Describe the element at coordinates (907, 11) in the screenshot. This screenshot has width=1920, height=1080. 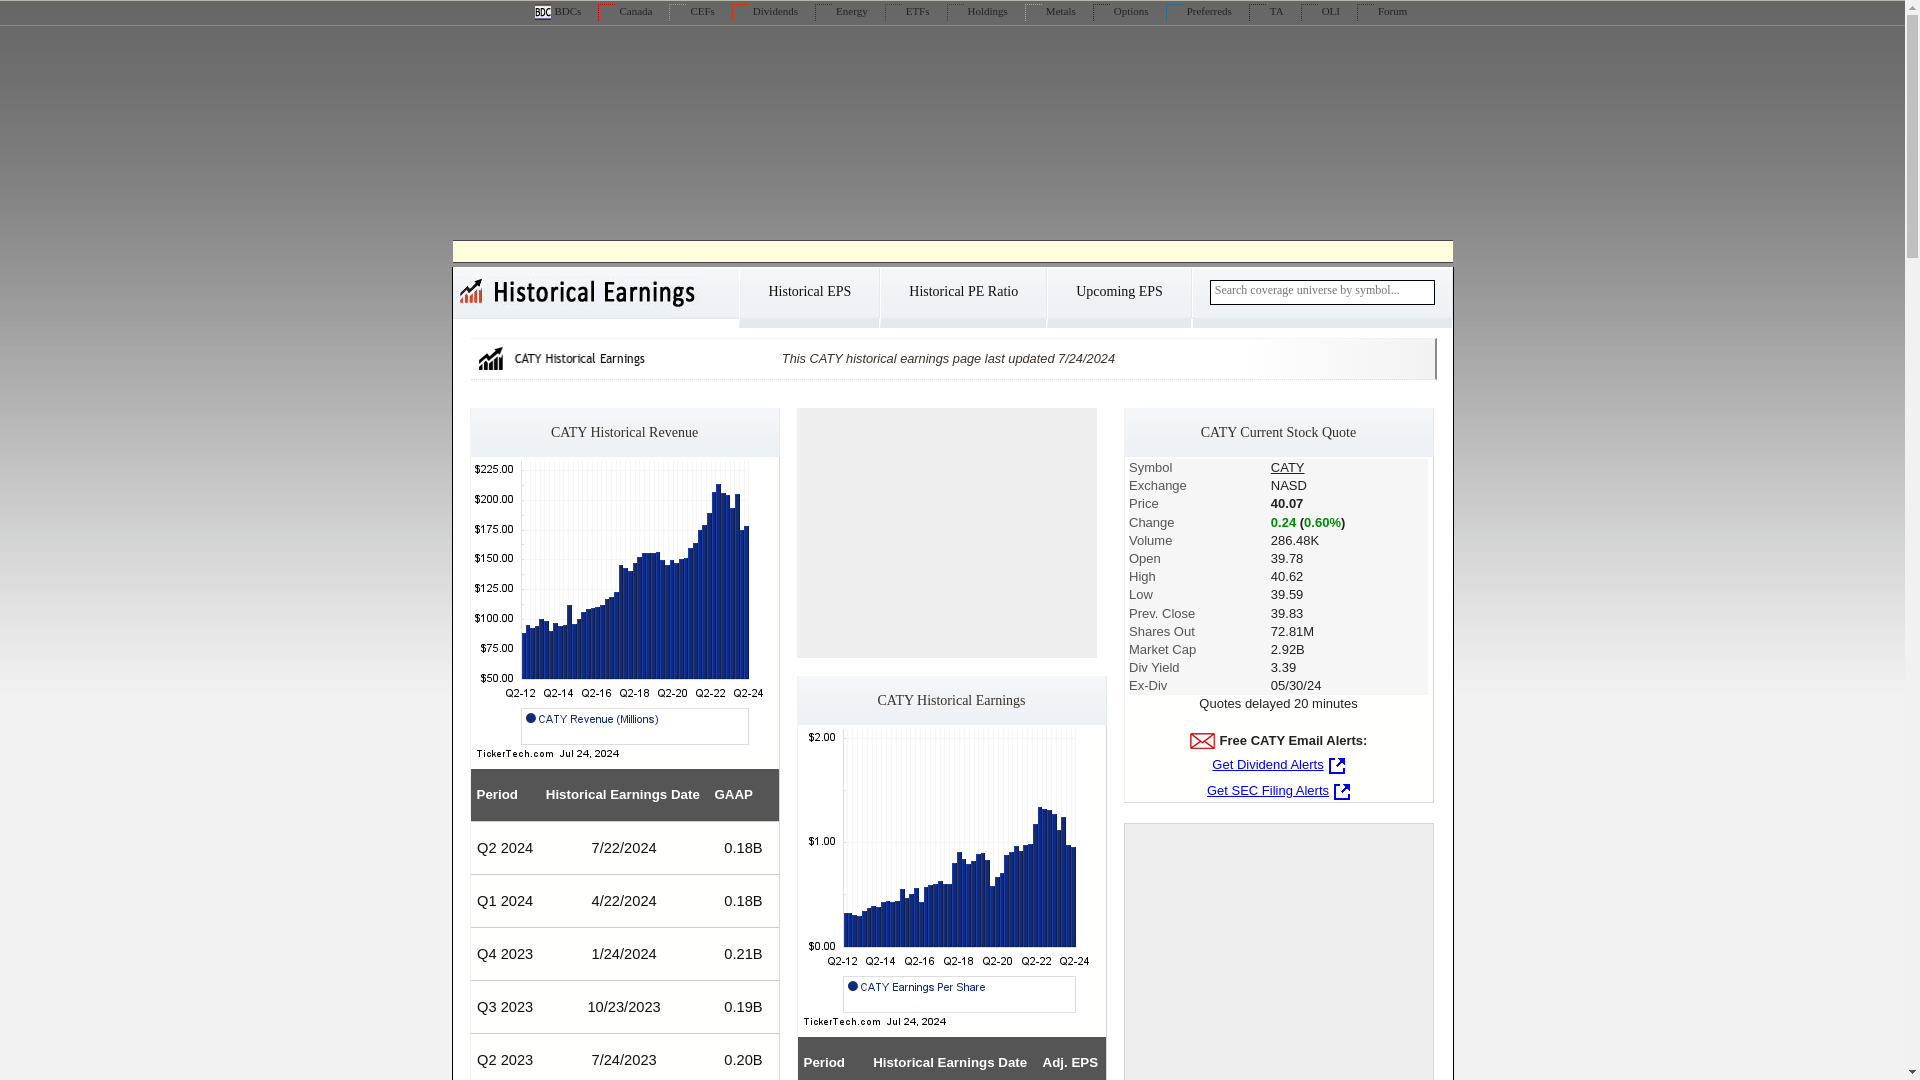
I see `ETF Channel` at that location.